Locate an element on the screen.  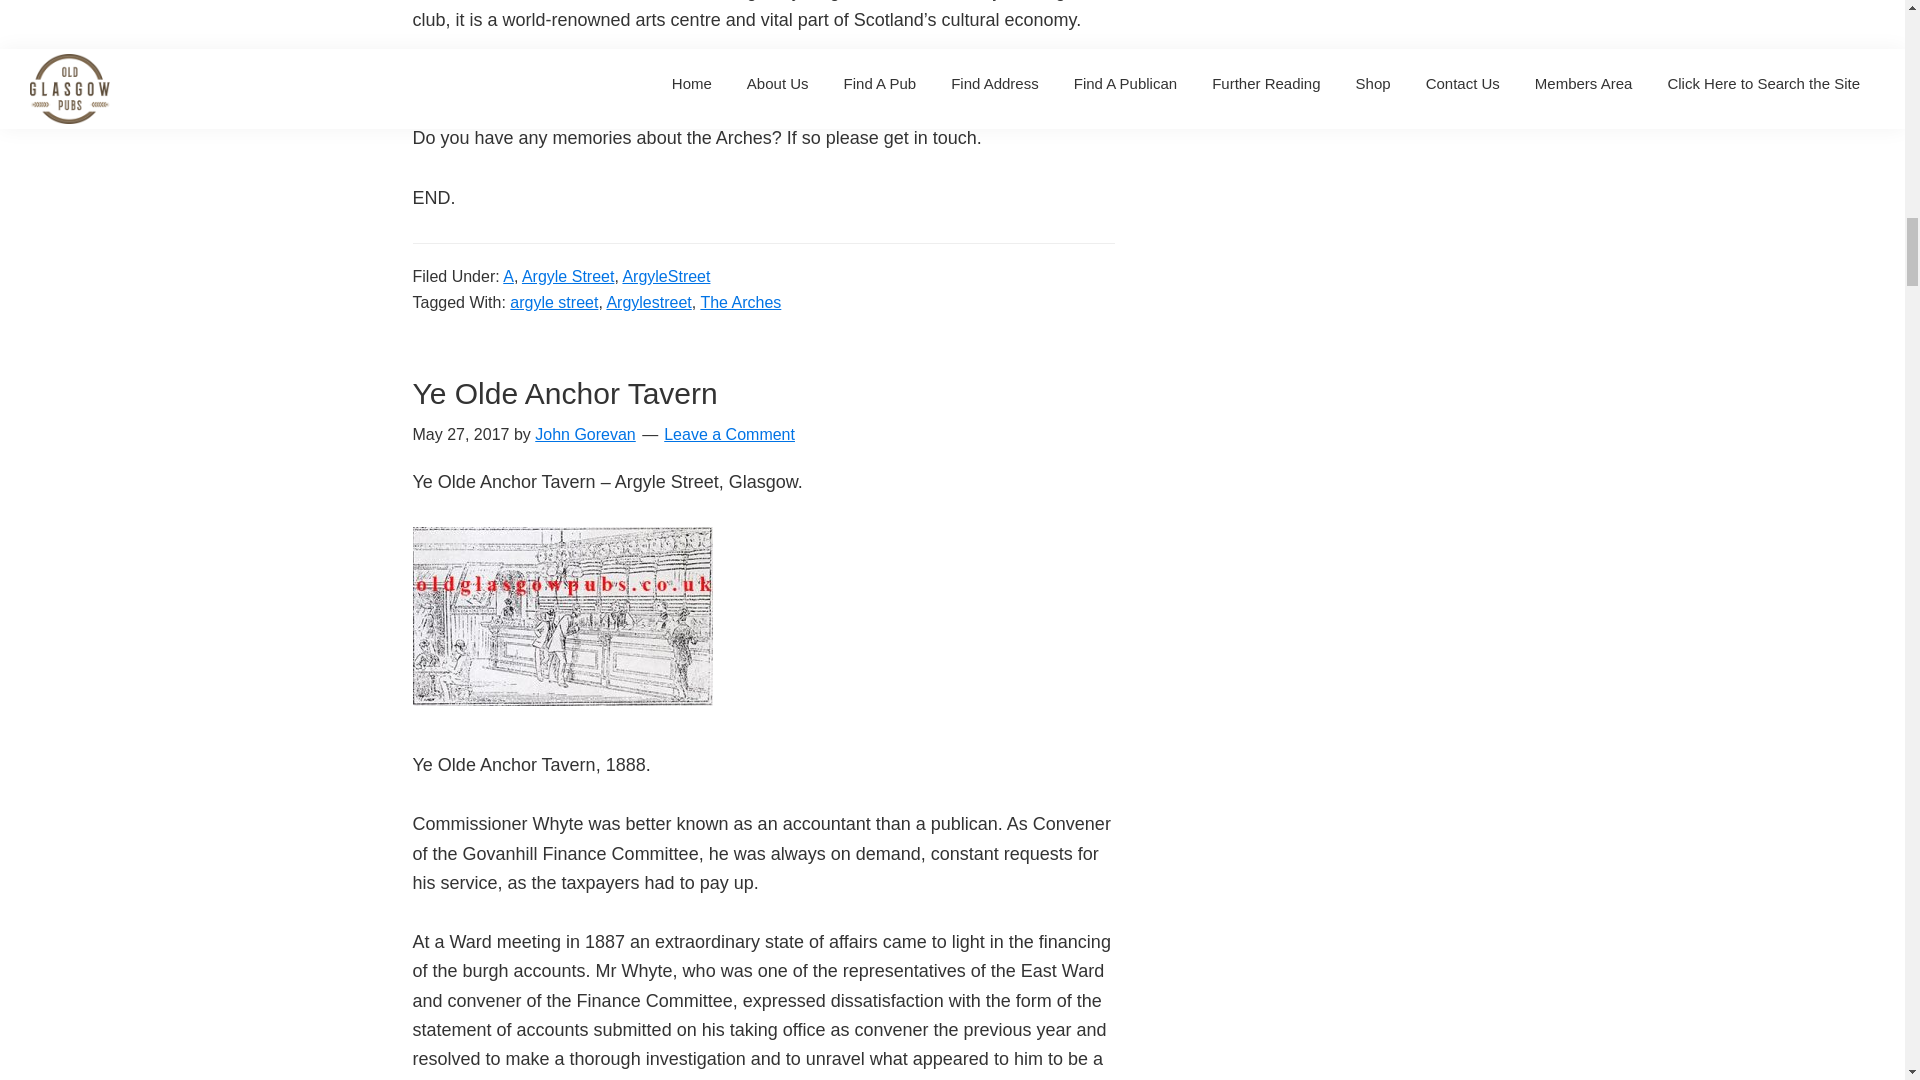
ArgyleStreet is located at coordinates (666, 276).